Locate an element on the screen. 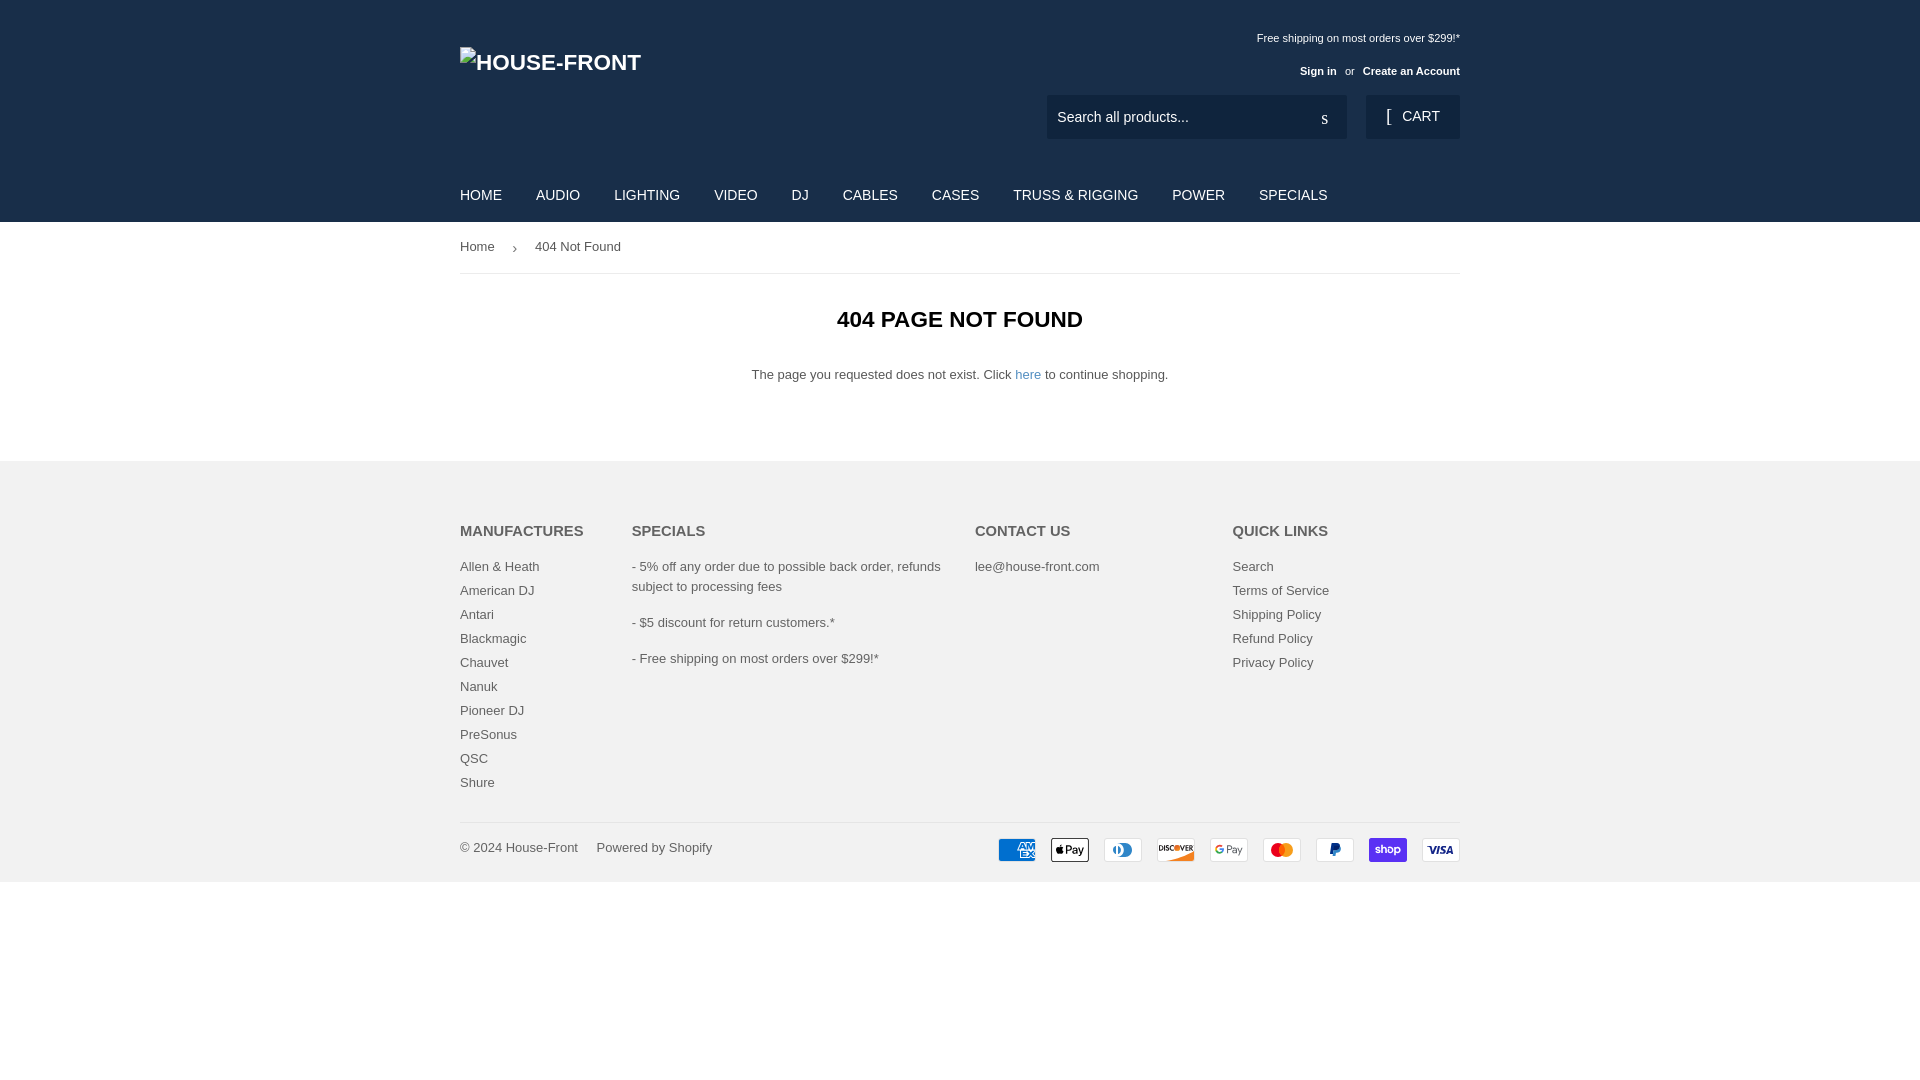  HOME is located at coordinates (480, 194).